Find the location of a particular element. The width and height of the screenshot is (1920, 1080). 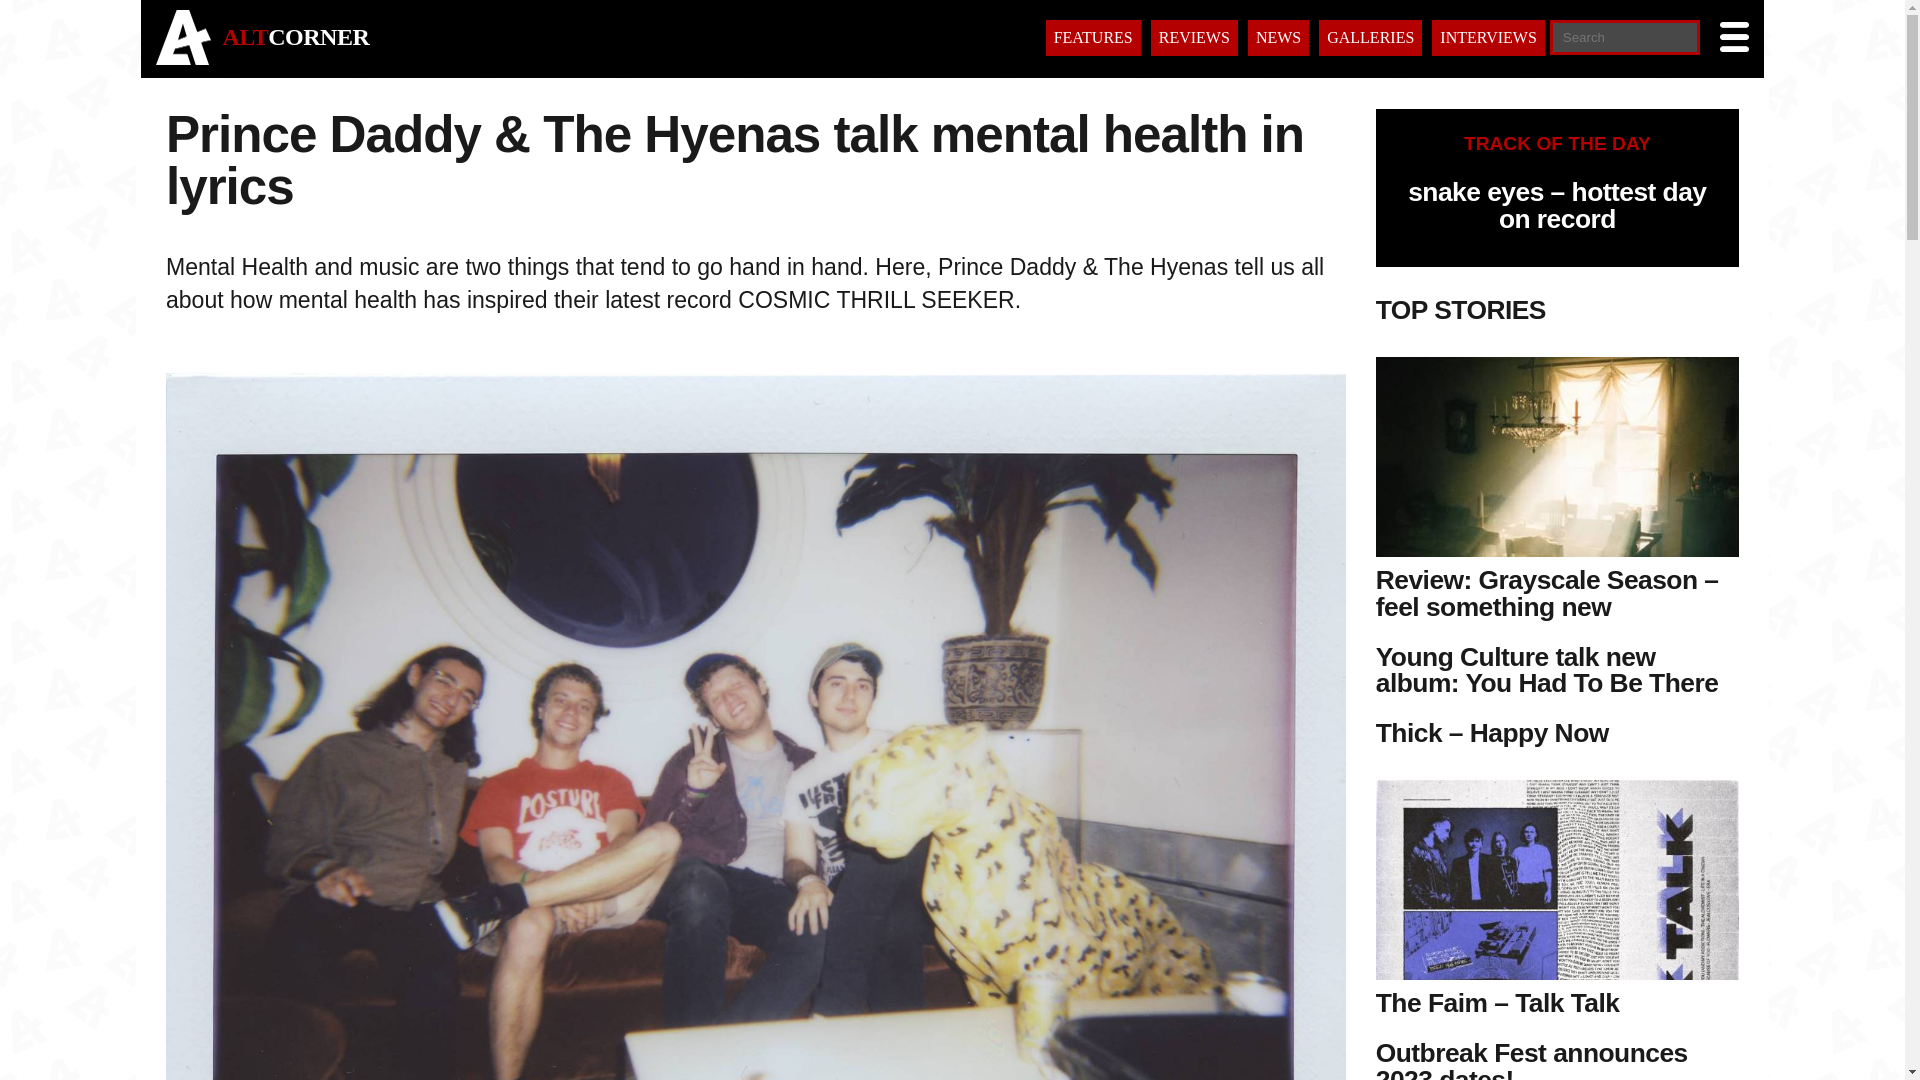

ALTCORNER.com is located at coordinates (183, 59).